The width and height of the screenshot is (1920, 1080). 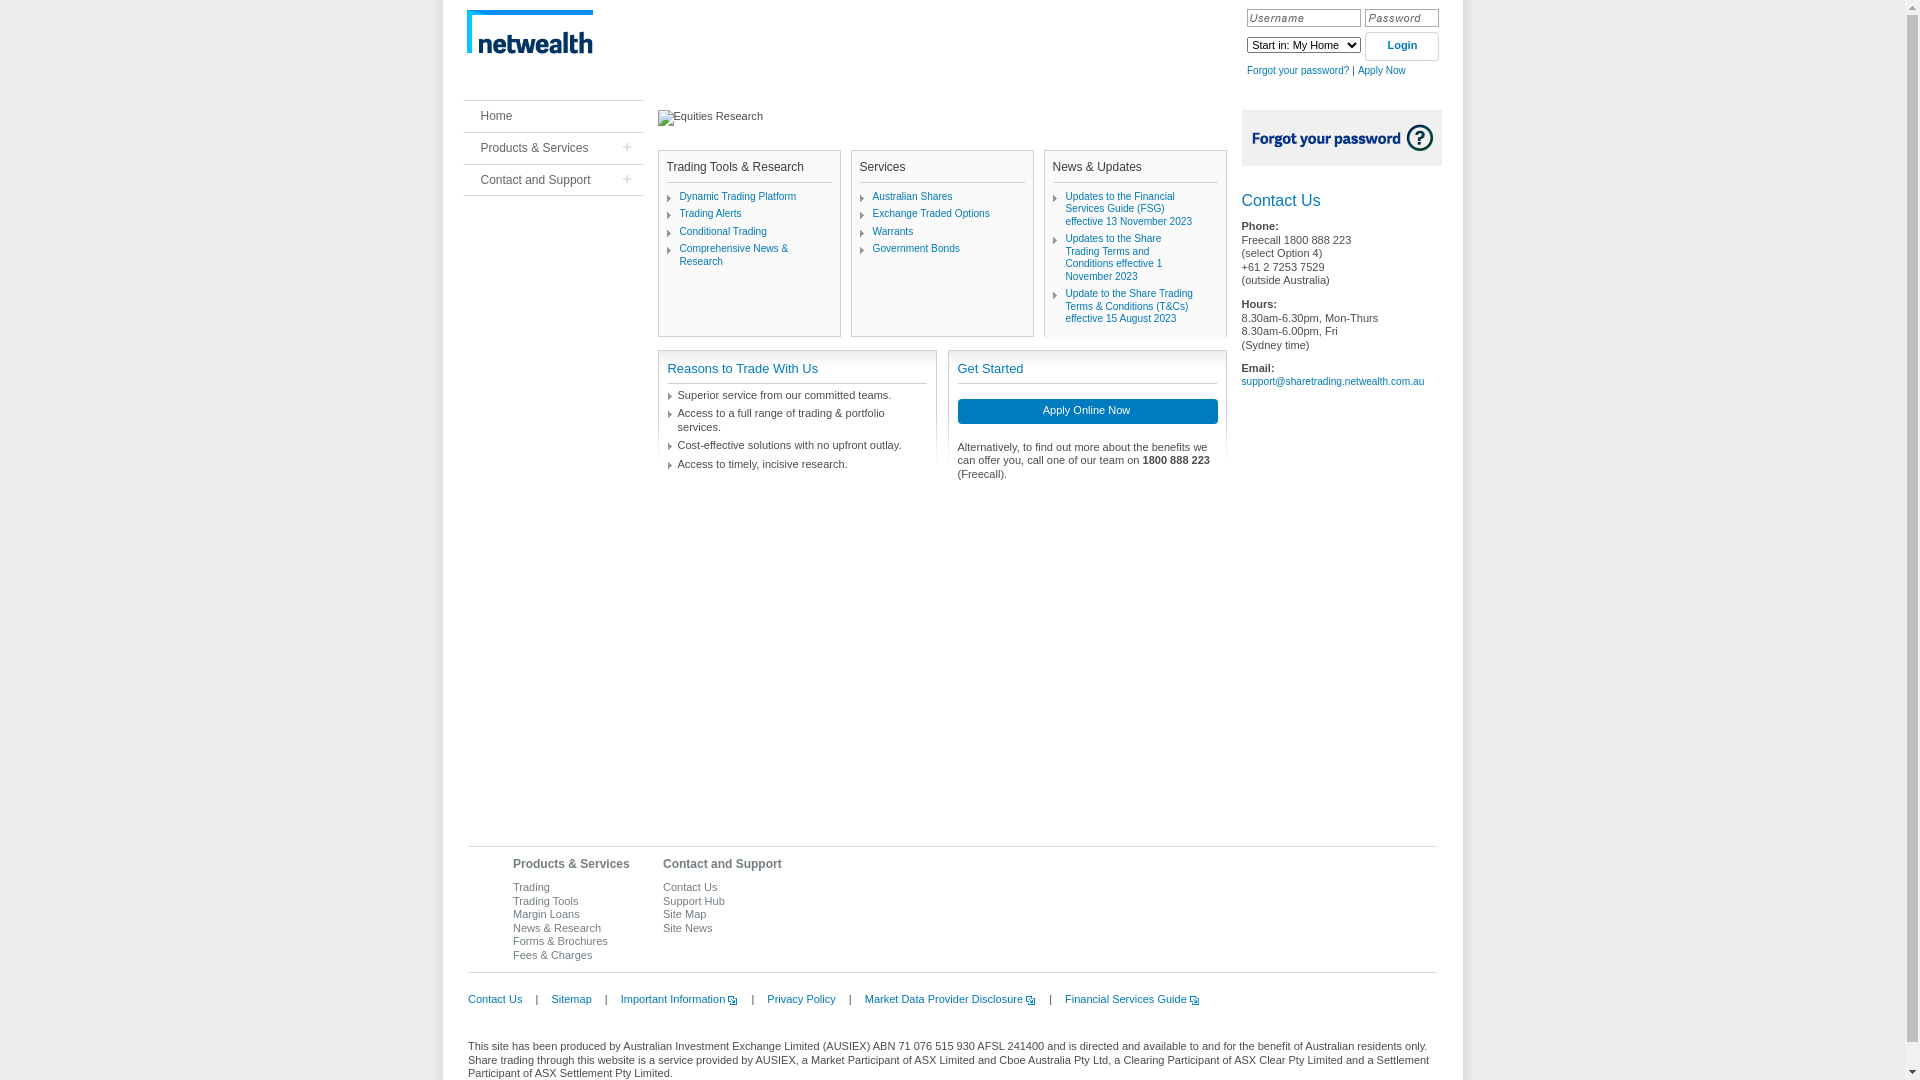 What do you see at coordinates (1382, 70) in the screenshot?
I see `Apply Now` at bounding box center [1382, 70].